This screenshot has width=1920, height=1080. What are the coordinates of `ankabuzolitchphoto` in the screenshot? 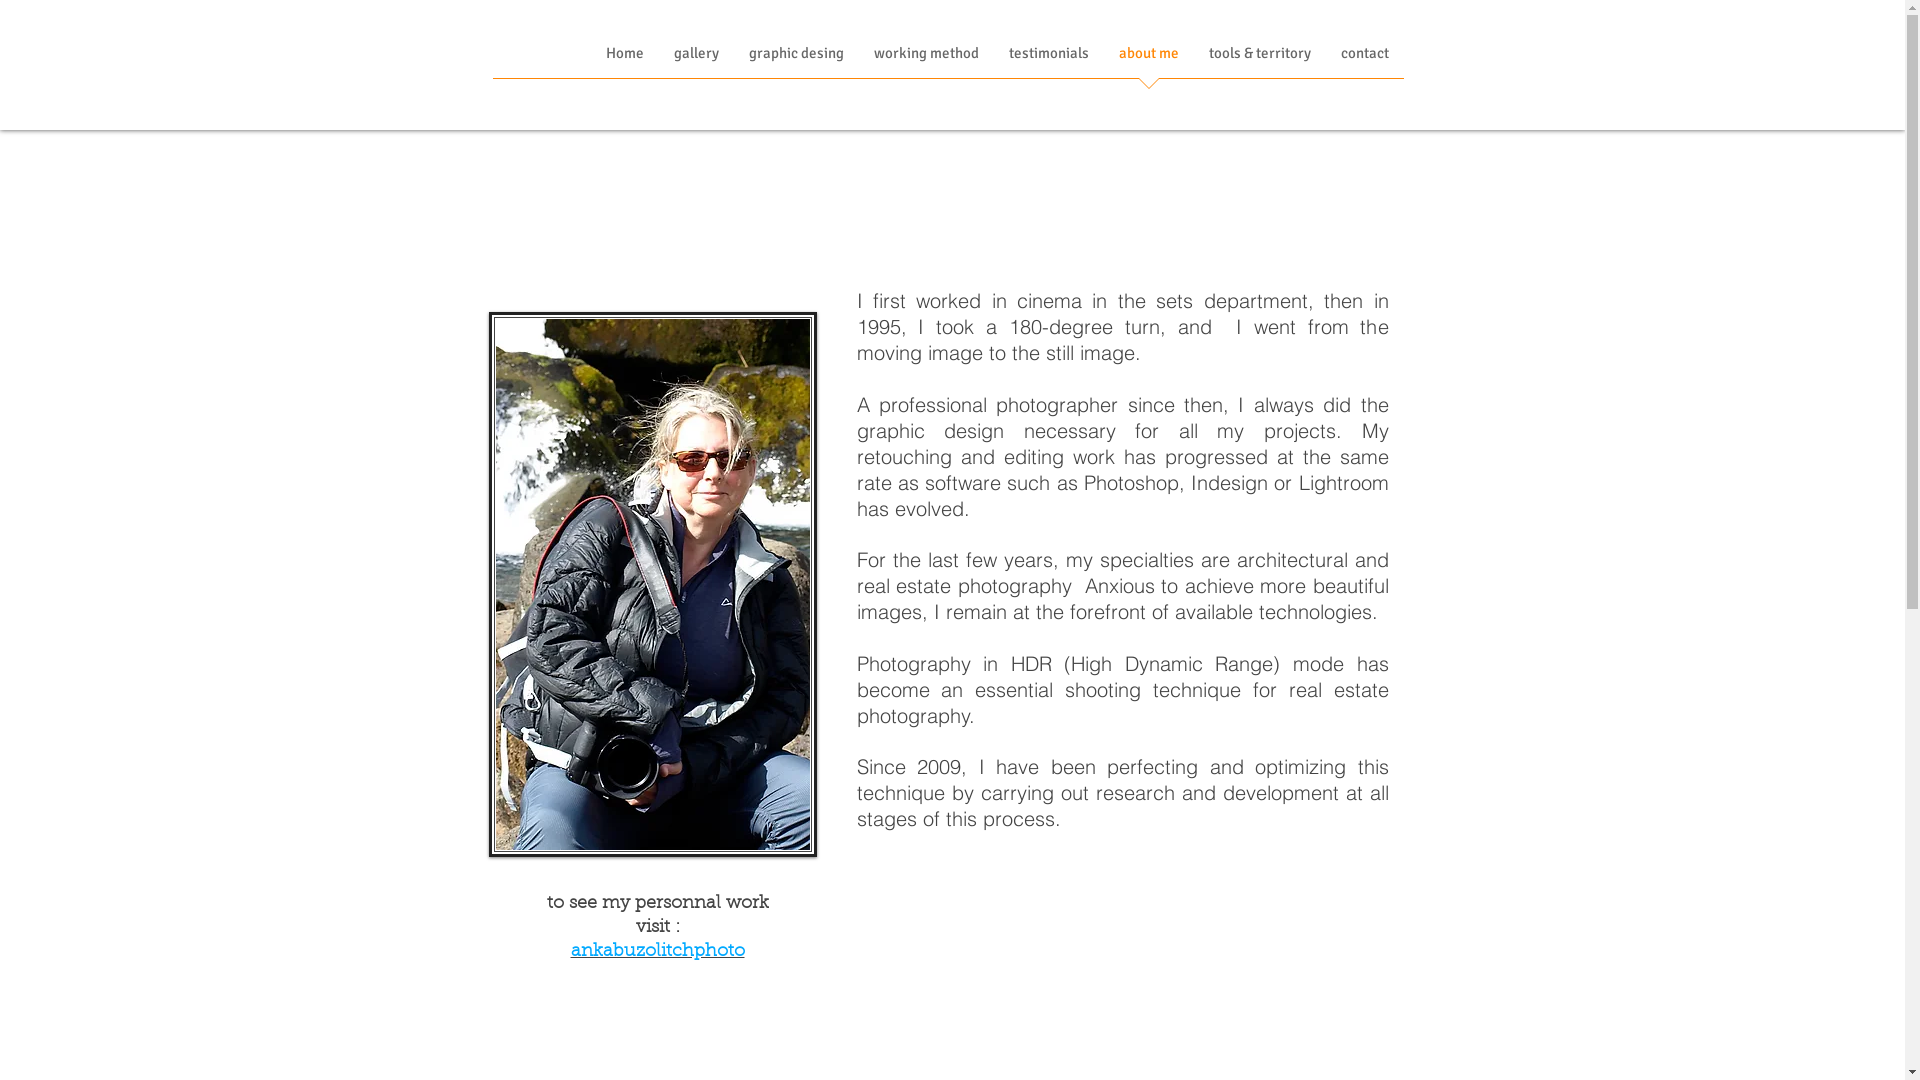 It's located at (657, 950).